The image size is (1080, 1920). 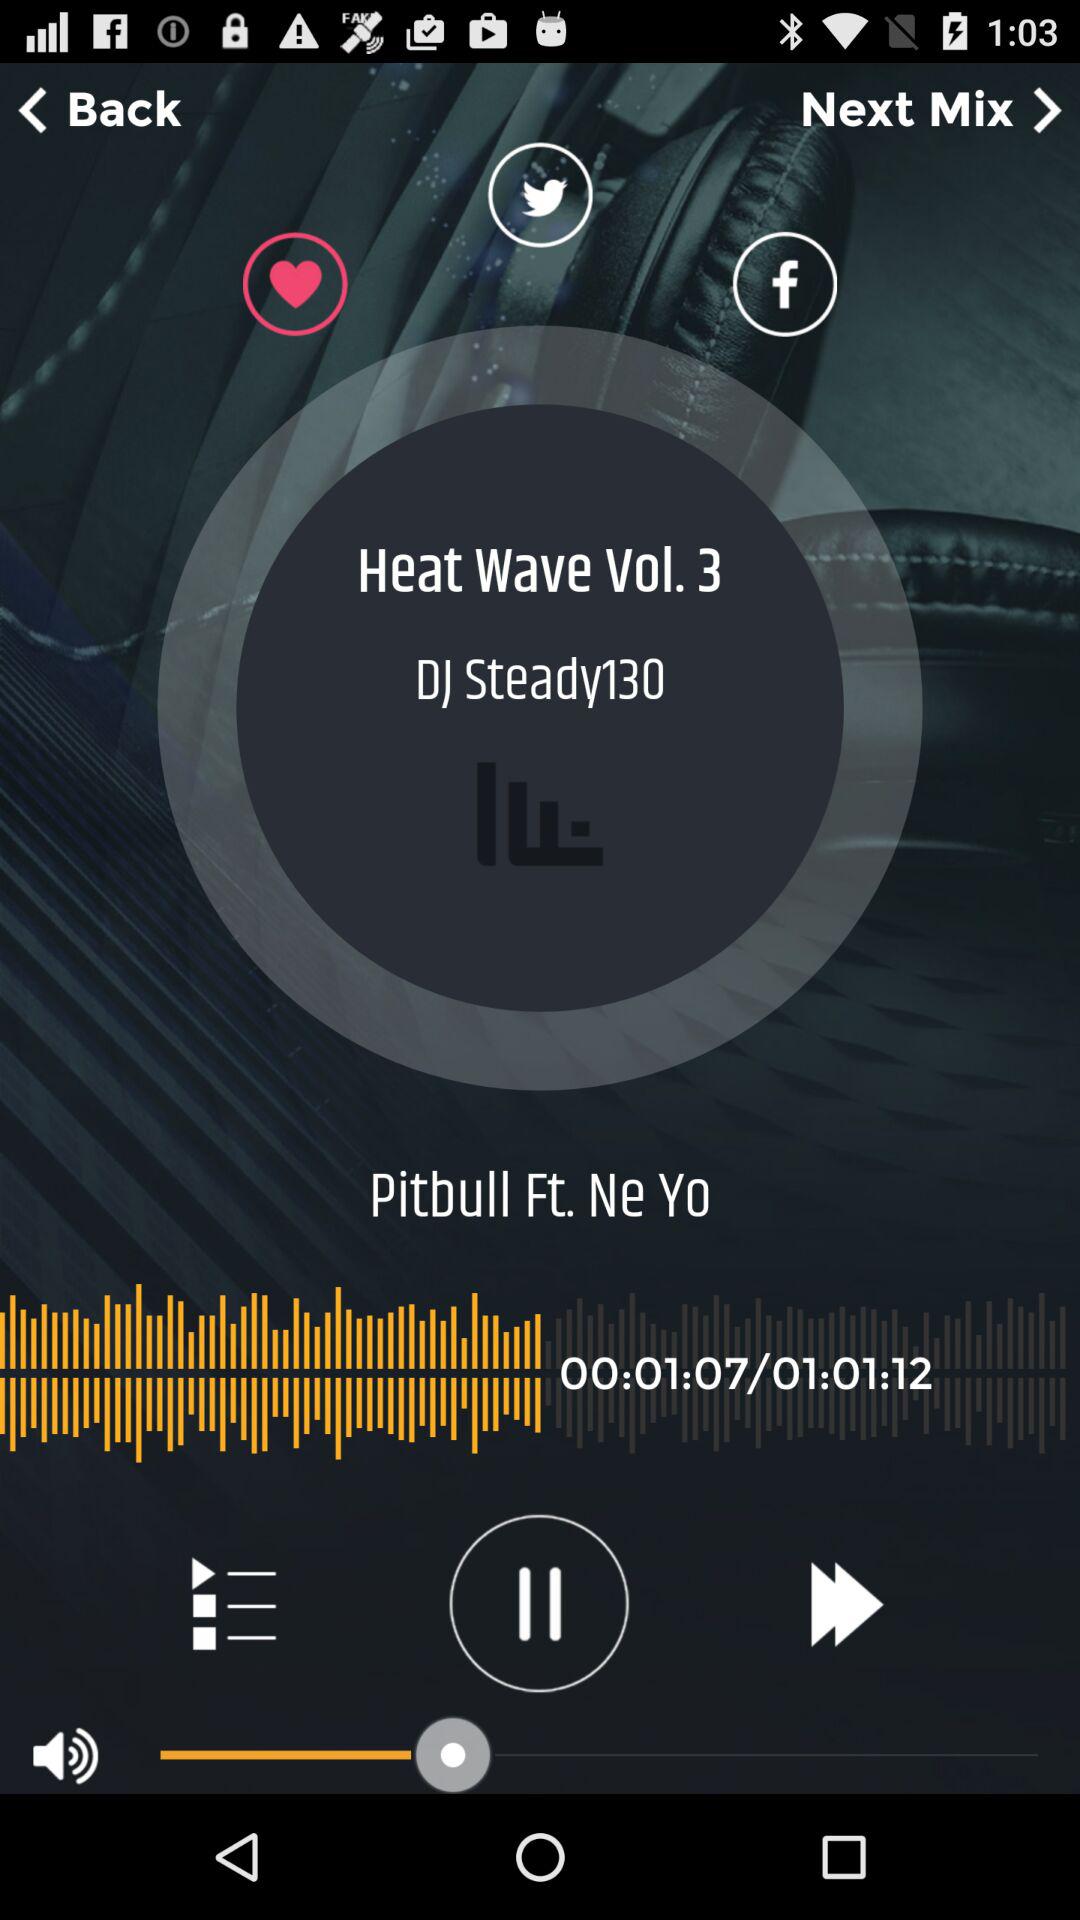 I want to click on share on twitter, so click(x=540, y=201).